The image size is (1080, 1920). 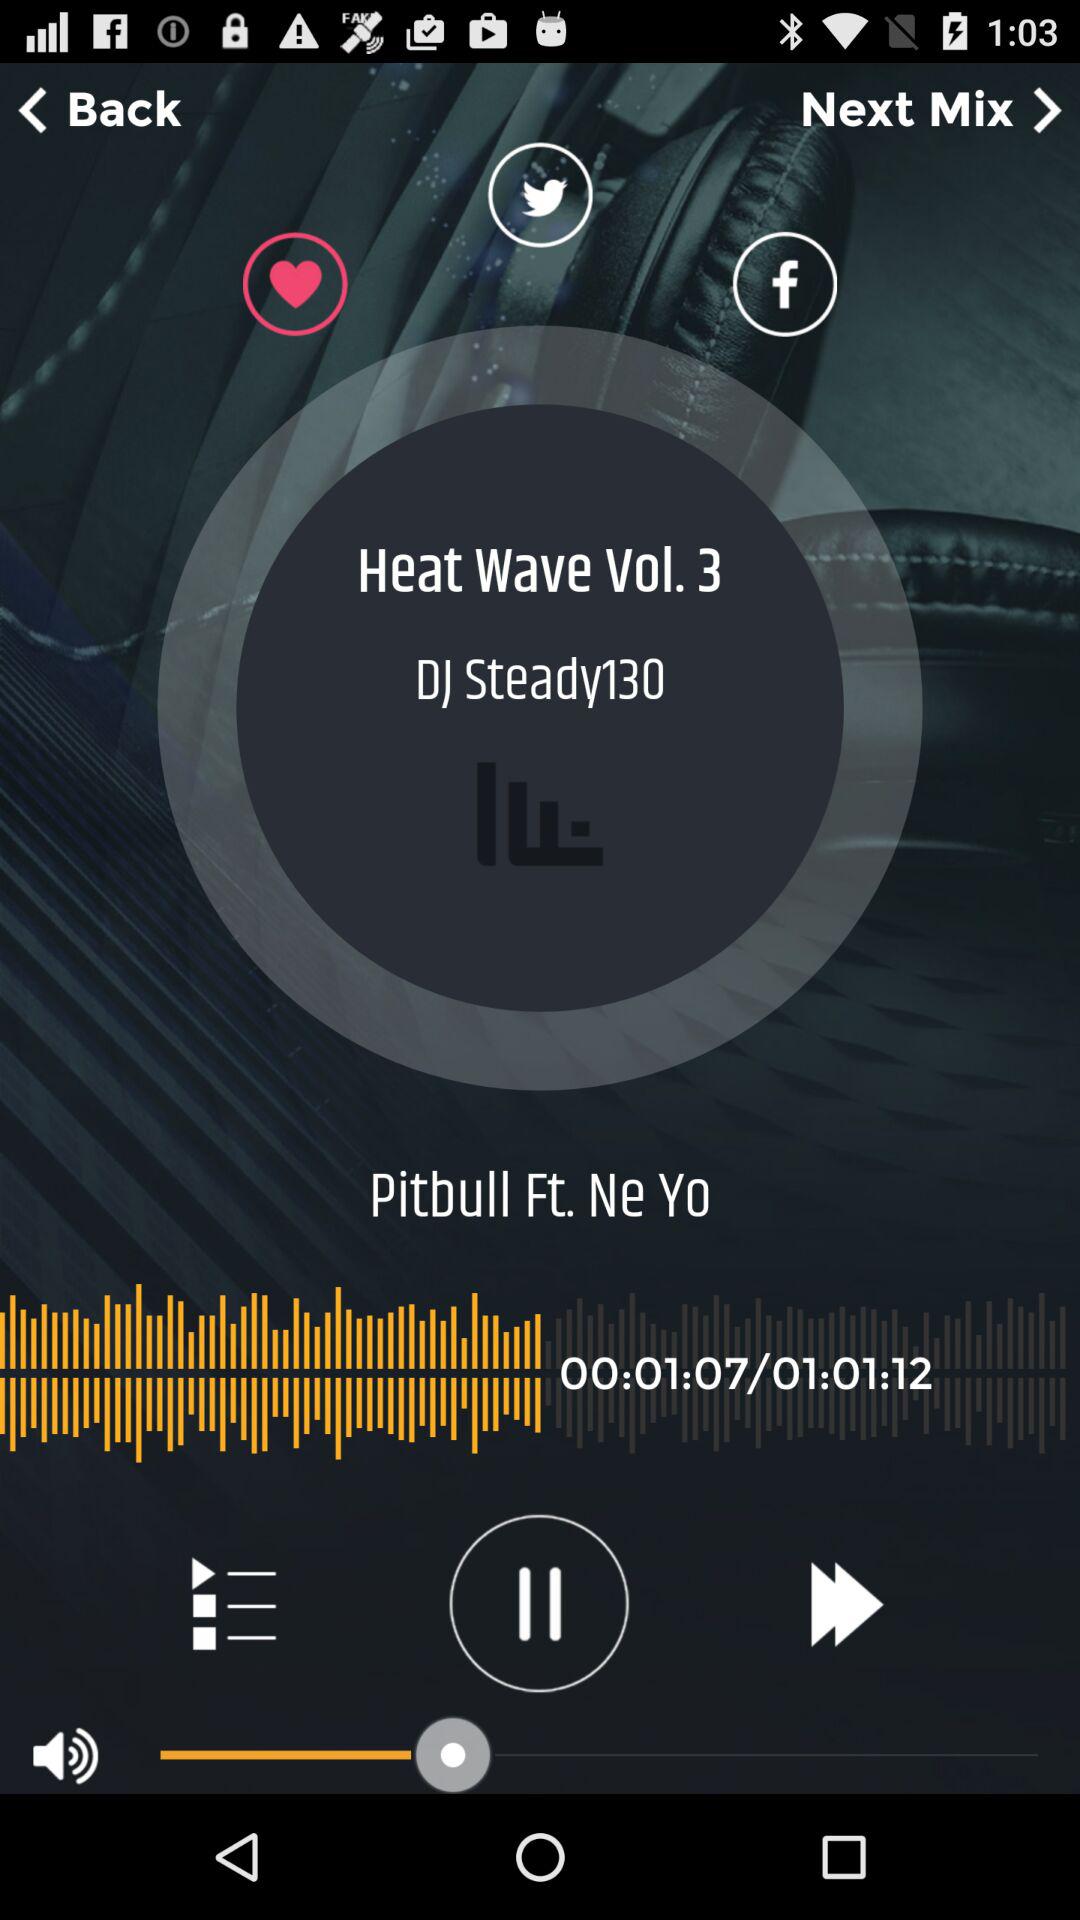 I want to click on share on twitter, so click(x=540, y=201).